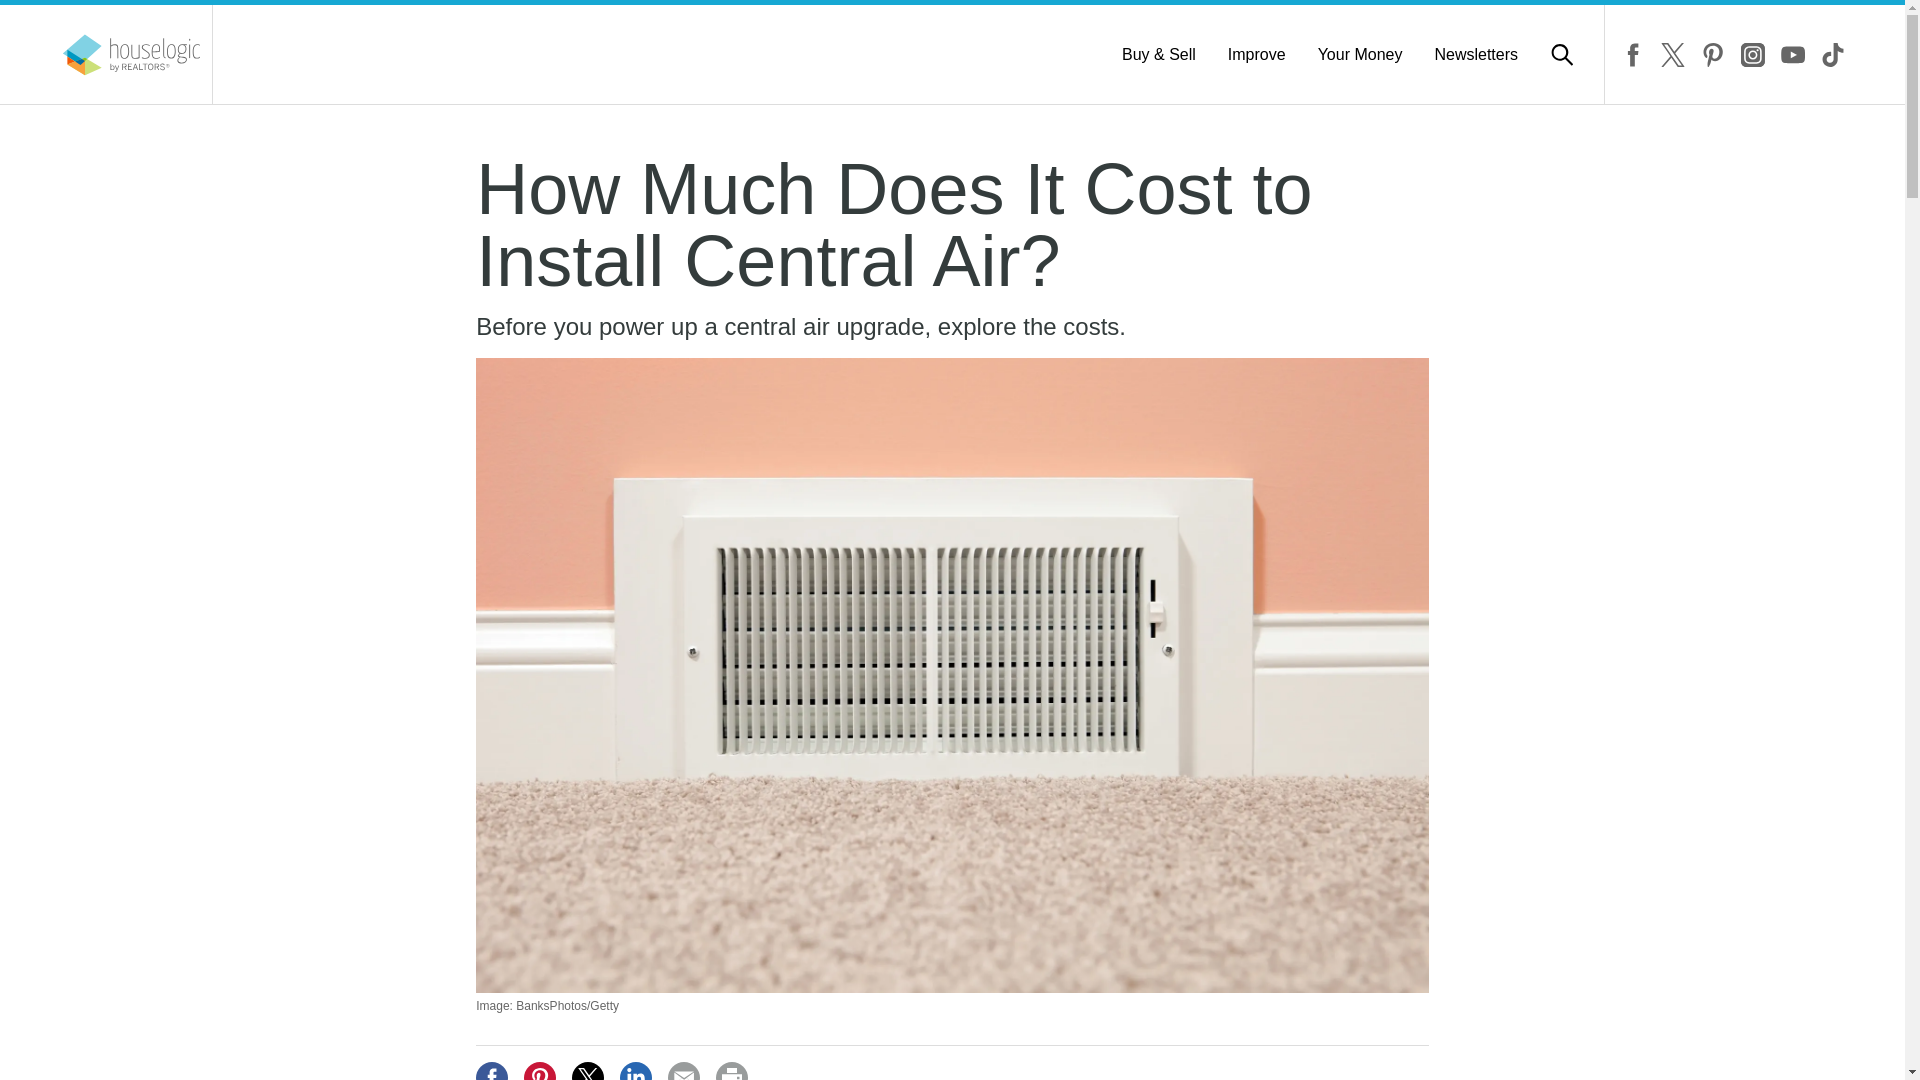 The width and height of the screenshot is (1920, 1080). Describe the element at coordinates (540, 1070) in the screenshot. I see `Share on Pinterest` at that location.